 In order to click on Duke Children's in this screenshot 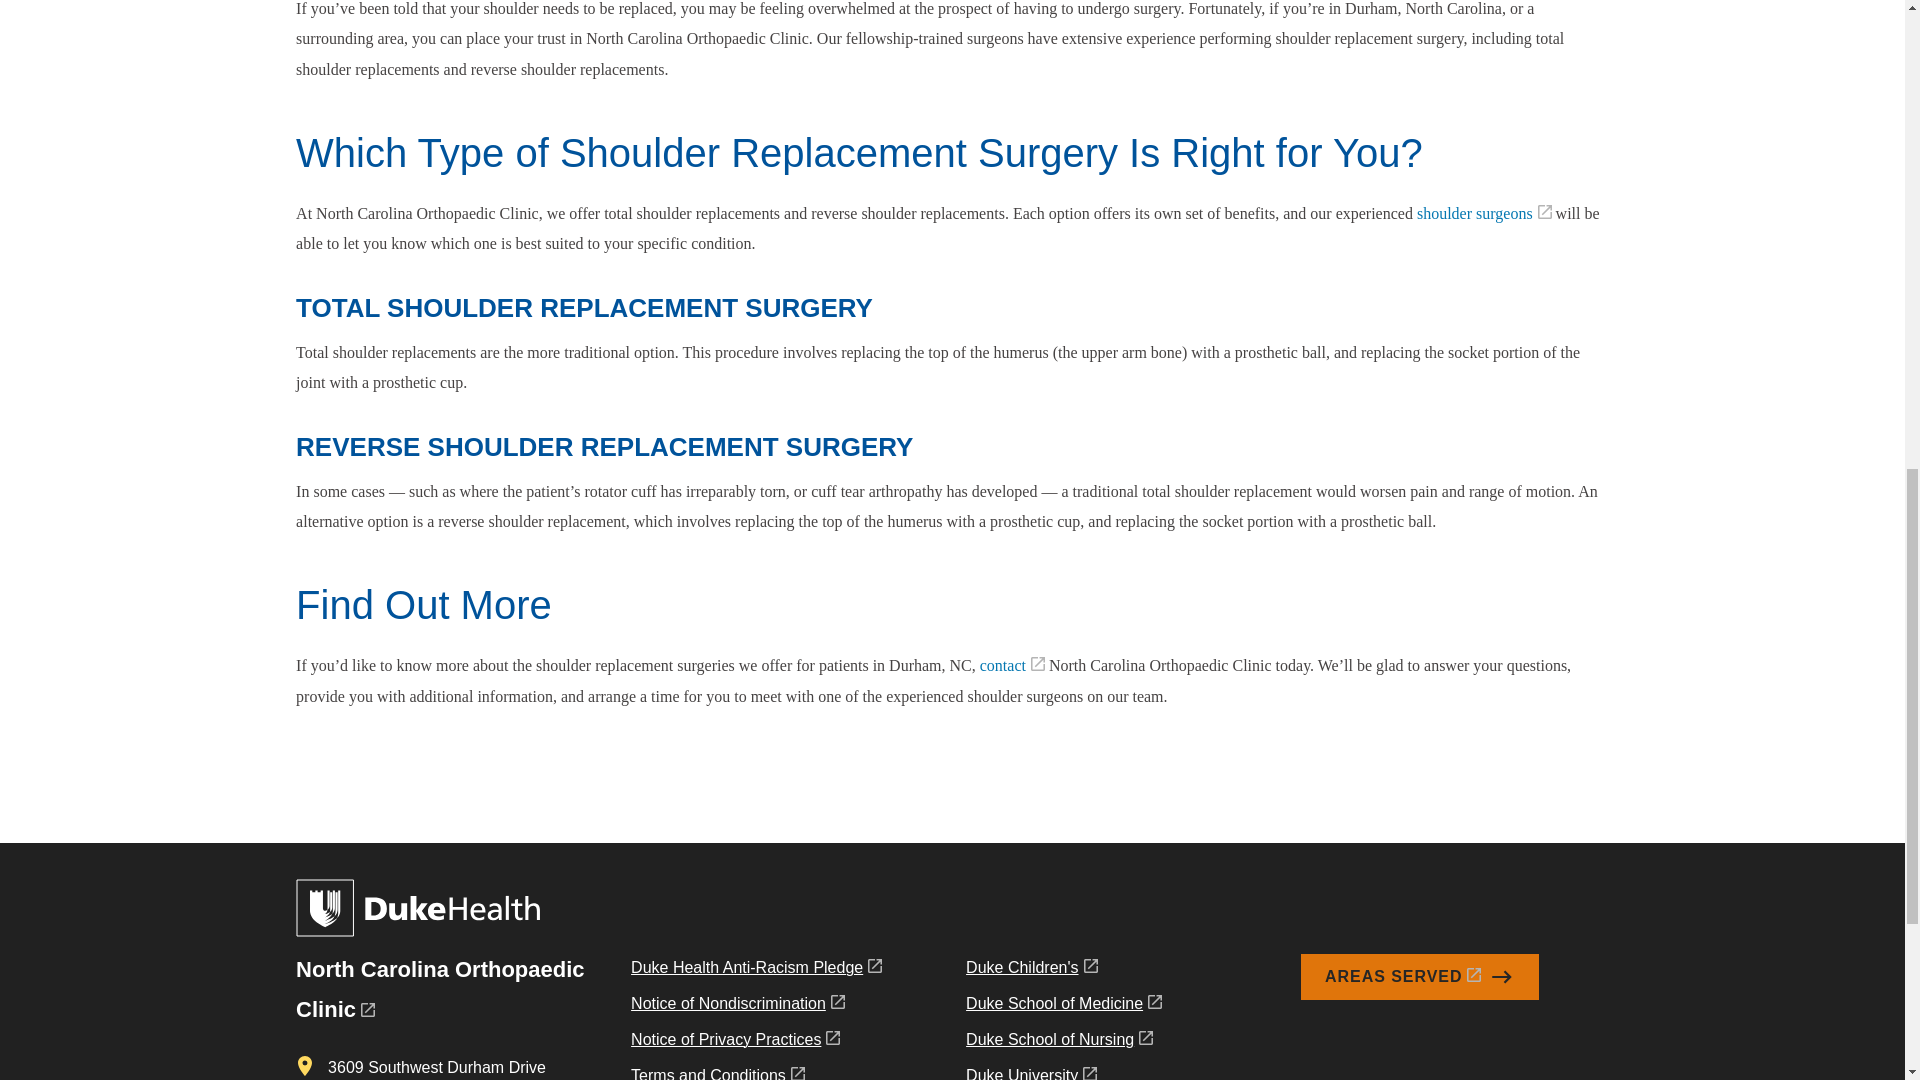, I will do `click(1063, 972)`.